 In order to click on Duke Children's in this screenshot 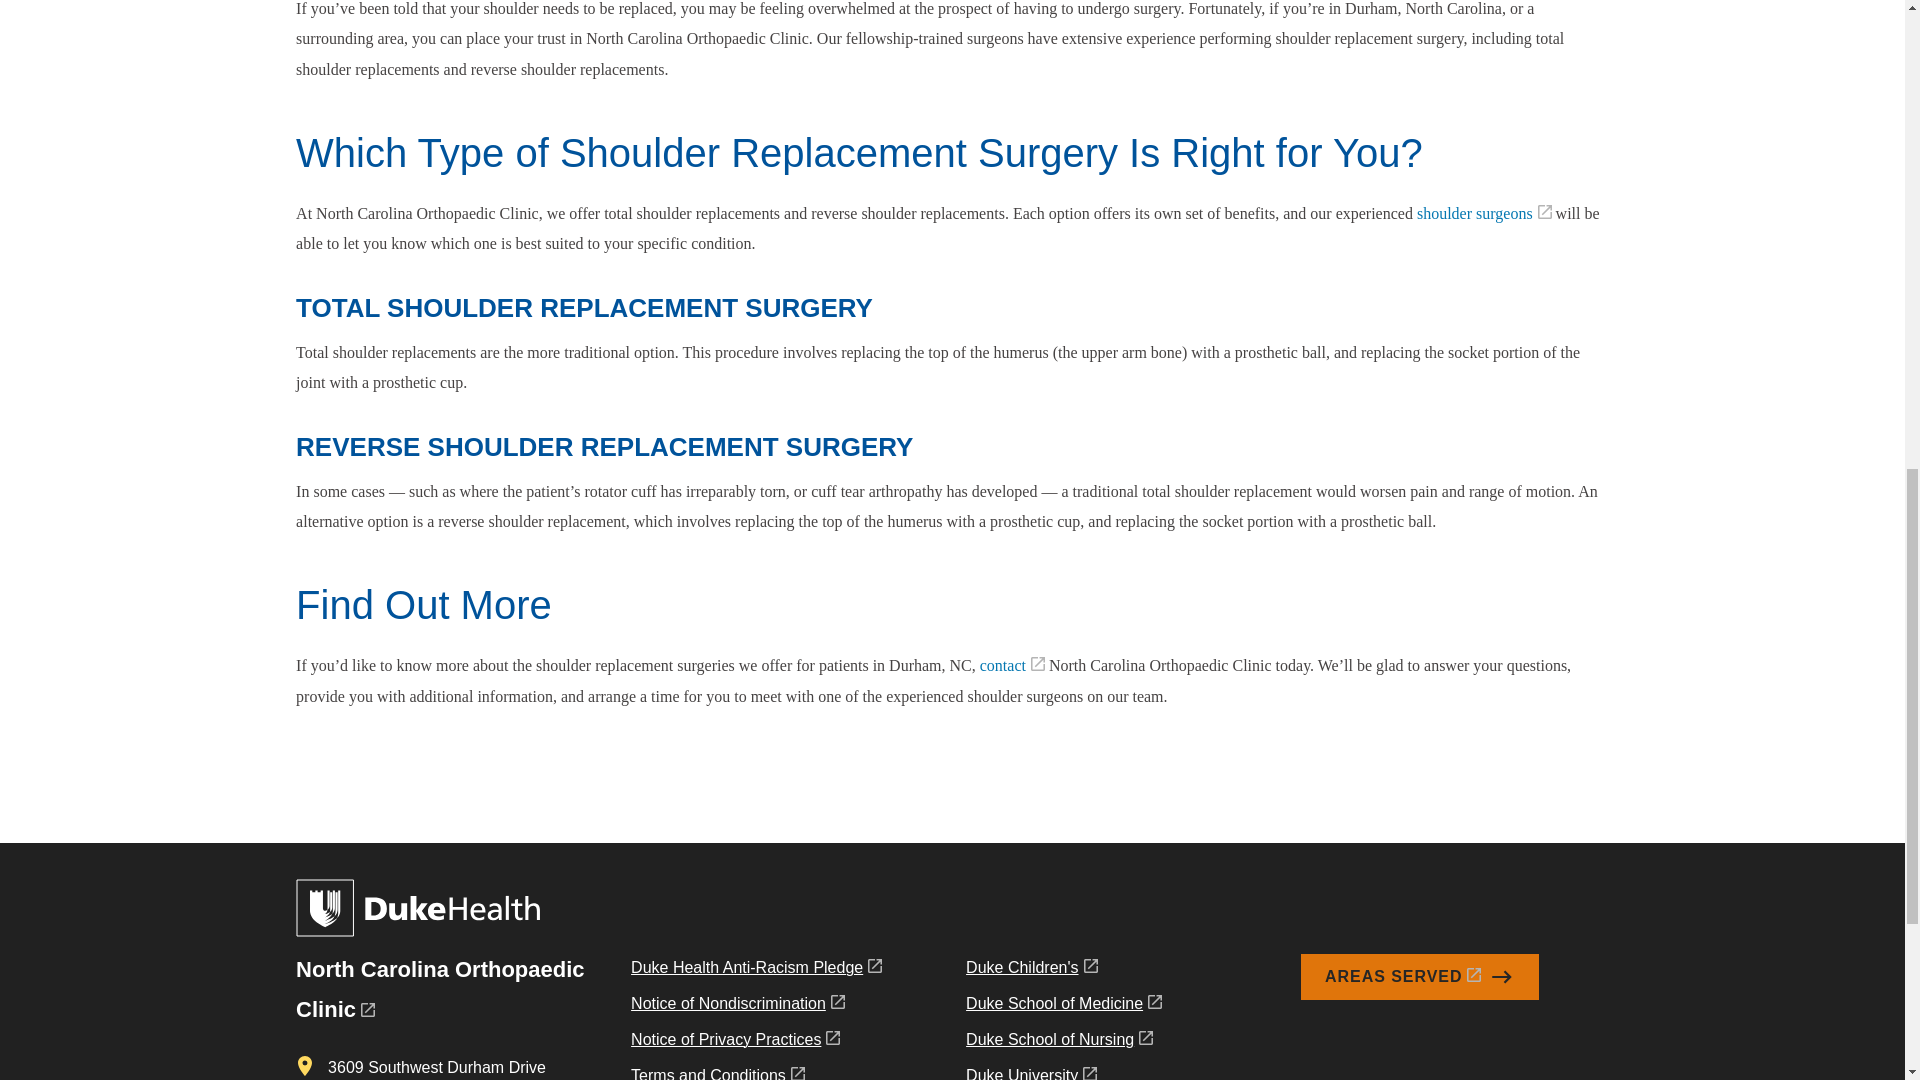, I will do `click(1063, 972)`.